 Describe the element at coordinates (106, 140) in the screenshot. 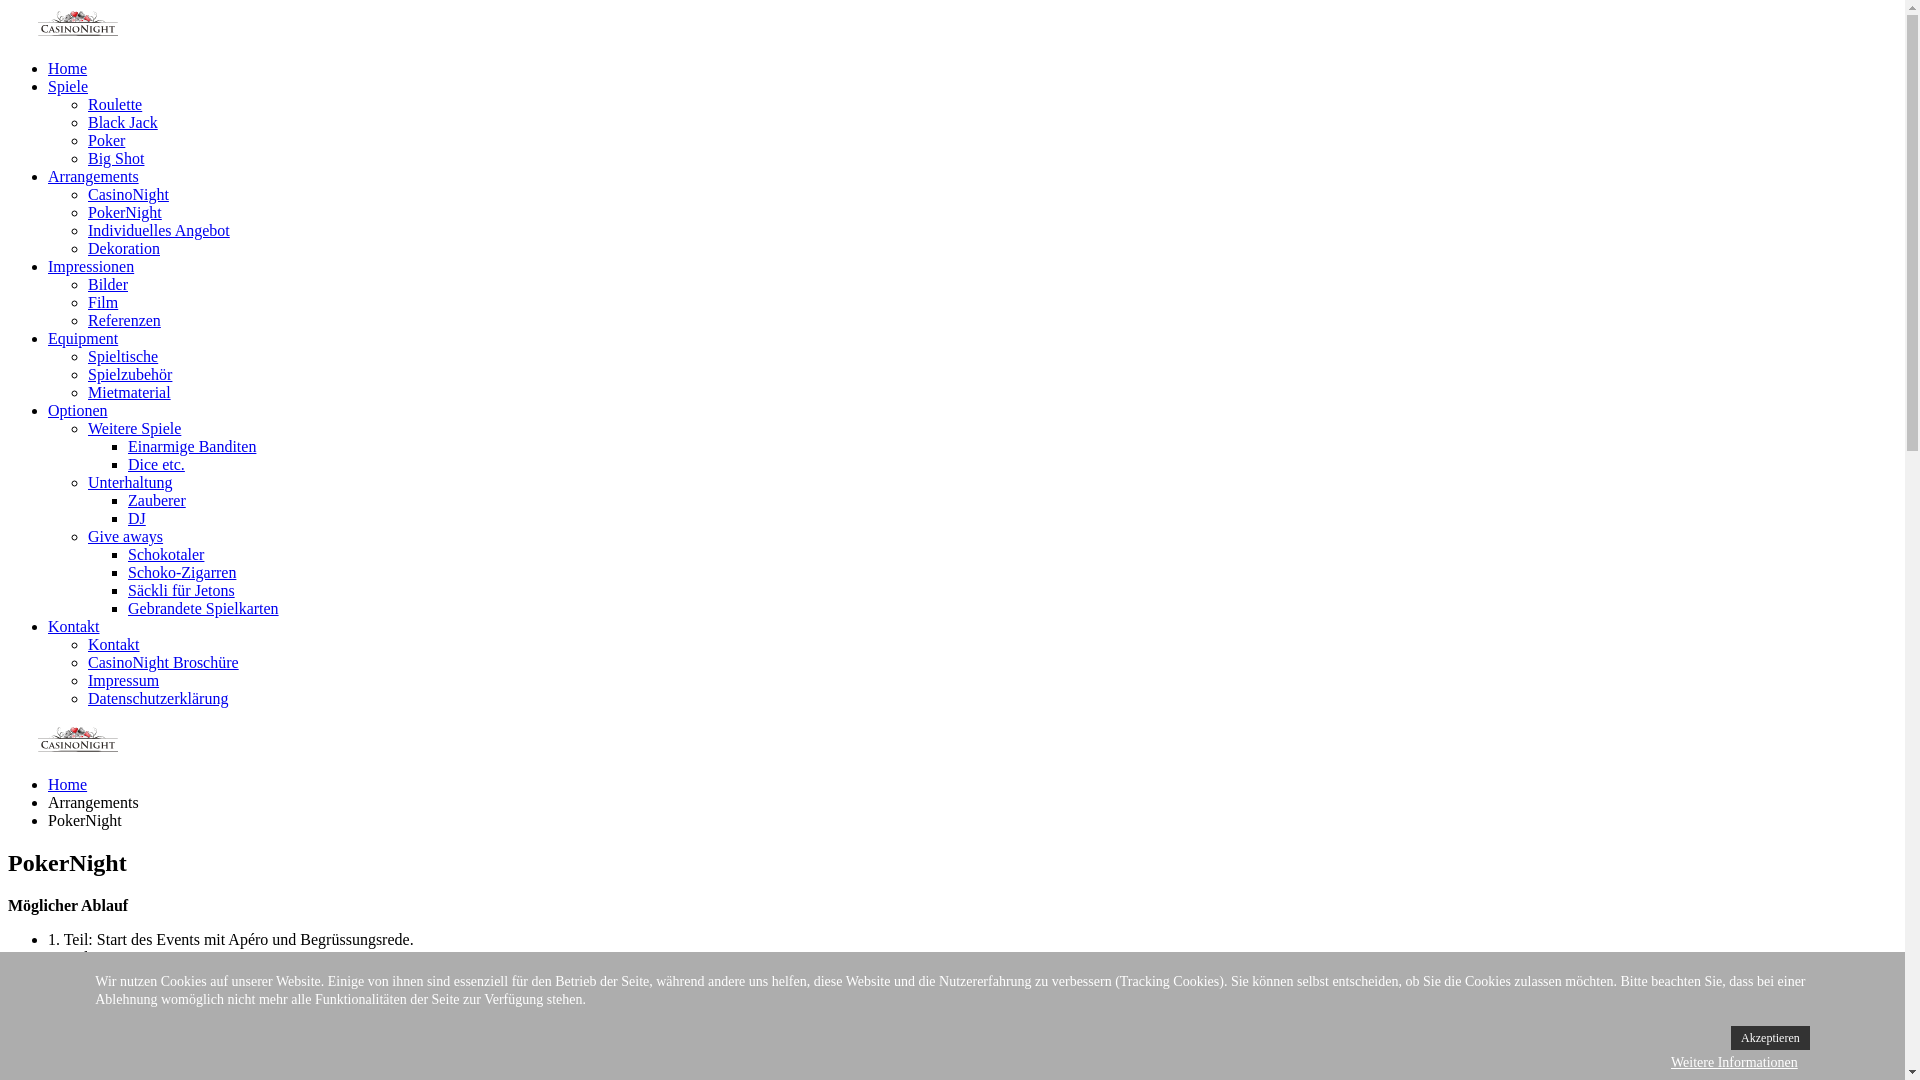

I see `Poker` at that location.